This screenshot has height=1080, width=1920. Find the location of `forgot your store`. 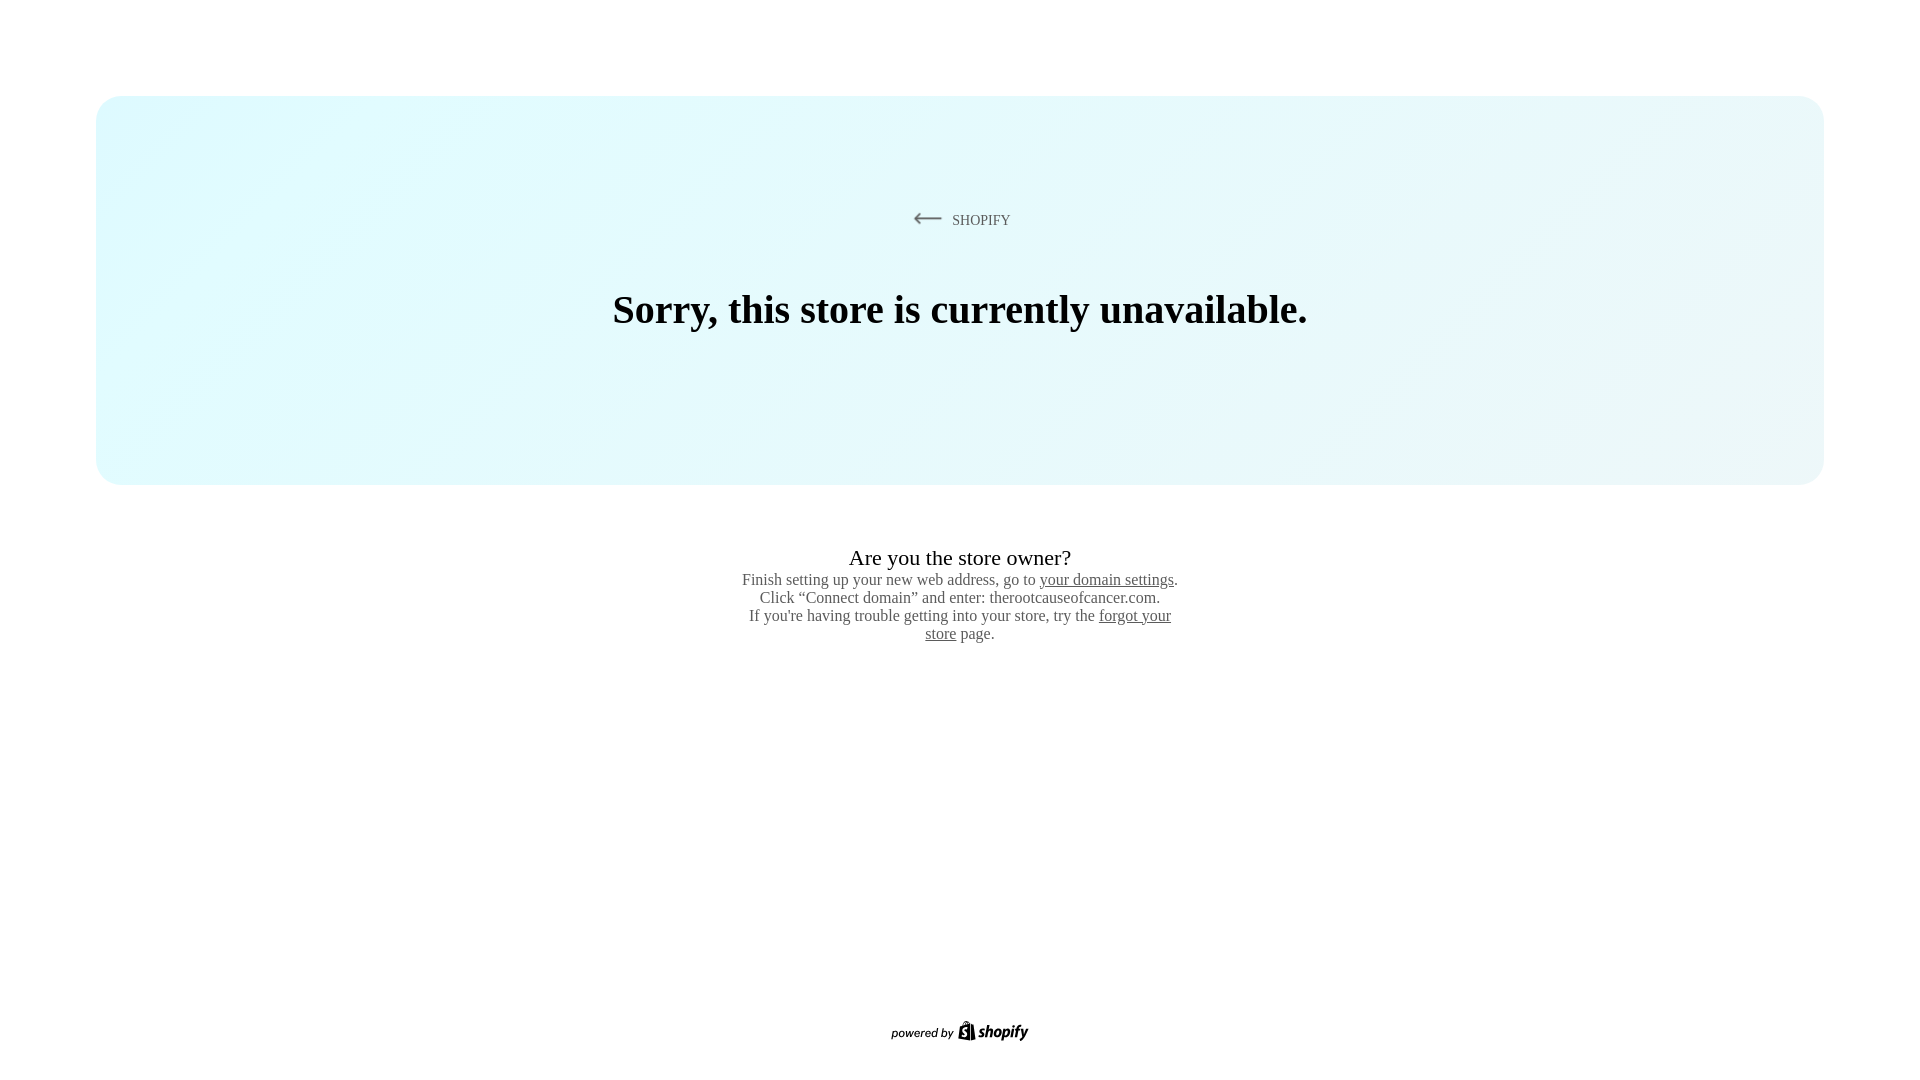

forgot your store is located at coordinates (1048, 624).